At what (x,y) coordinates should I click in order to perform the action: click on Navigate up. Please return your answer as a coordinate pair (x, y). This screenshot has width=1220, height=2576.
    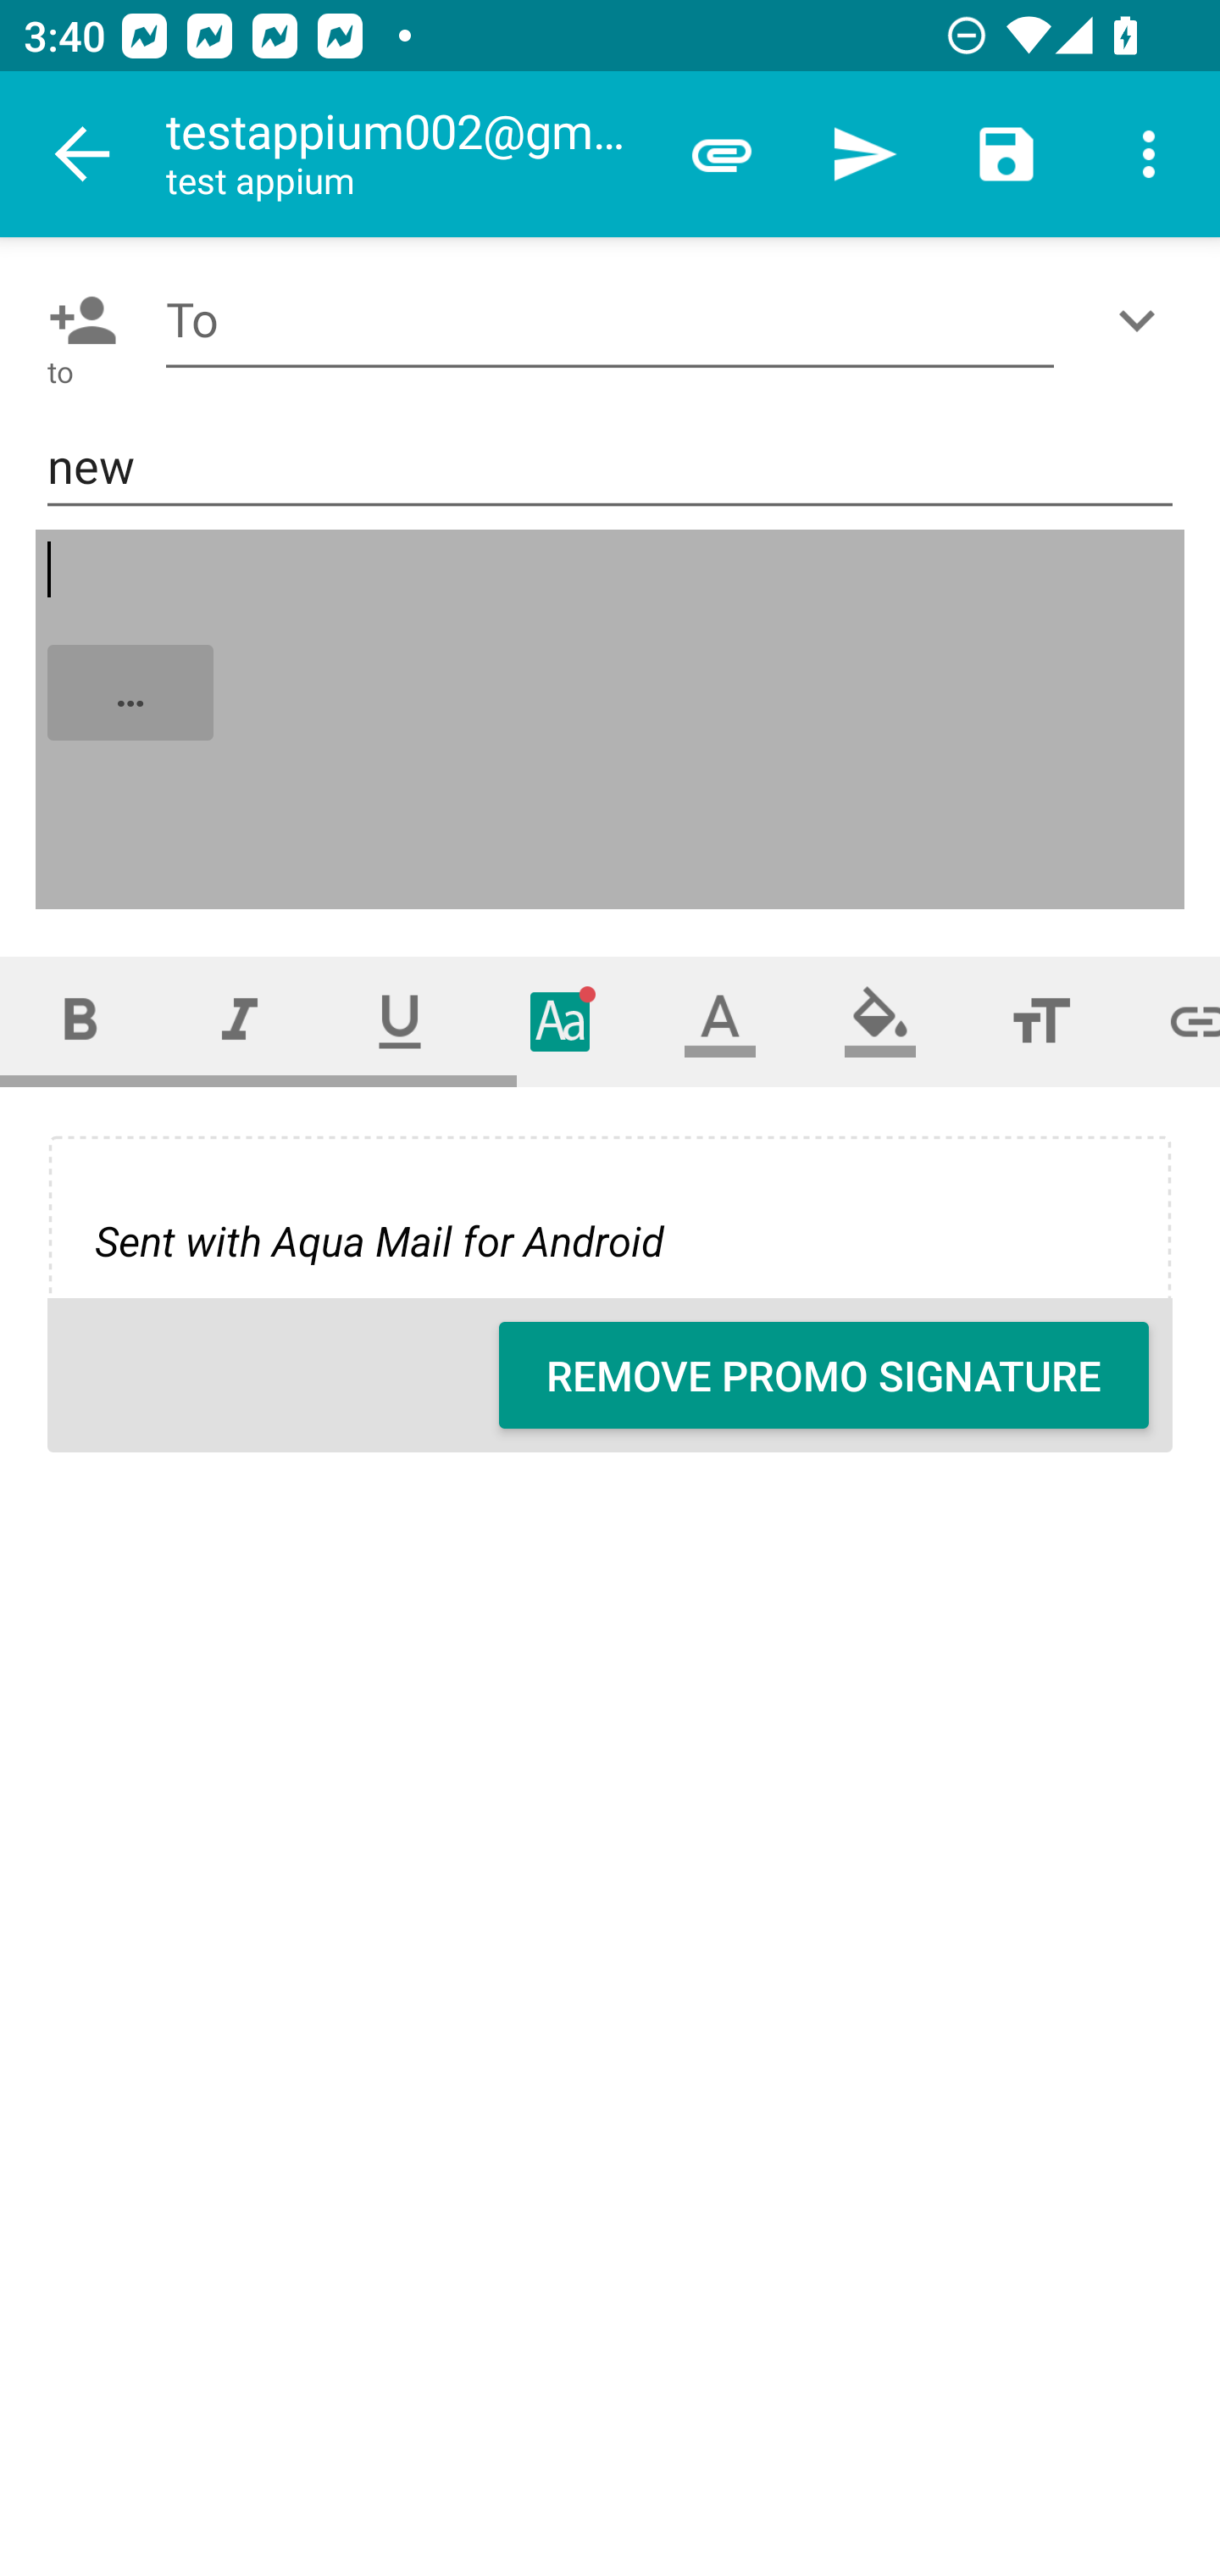
    Looking at the image, I should click on (83, 154).